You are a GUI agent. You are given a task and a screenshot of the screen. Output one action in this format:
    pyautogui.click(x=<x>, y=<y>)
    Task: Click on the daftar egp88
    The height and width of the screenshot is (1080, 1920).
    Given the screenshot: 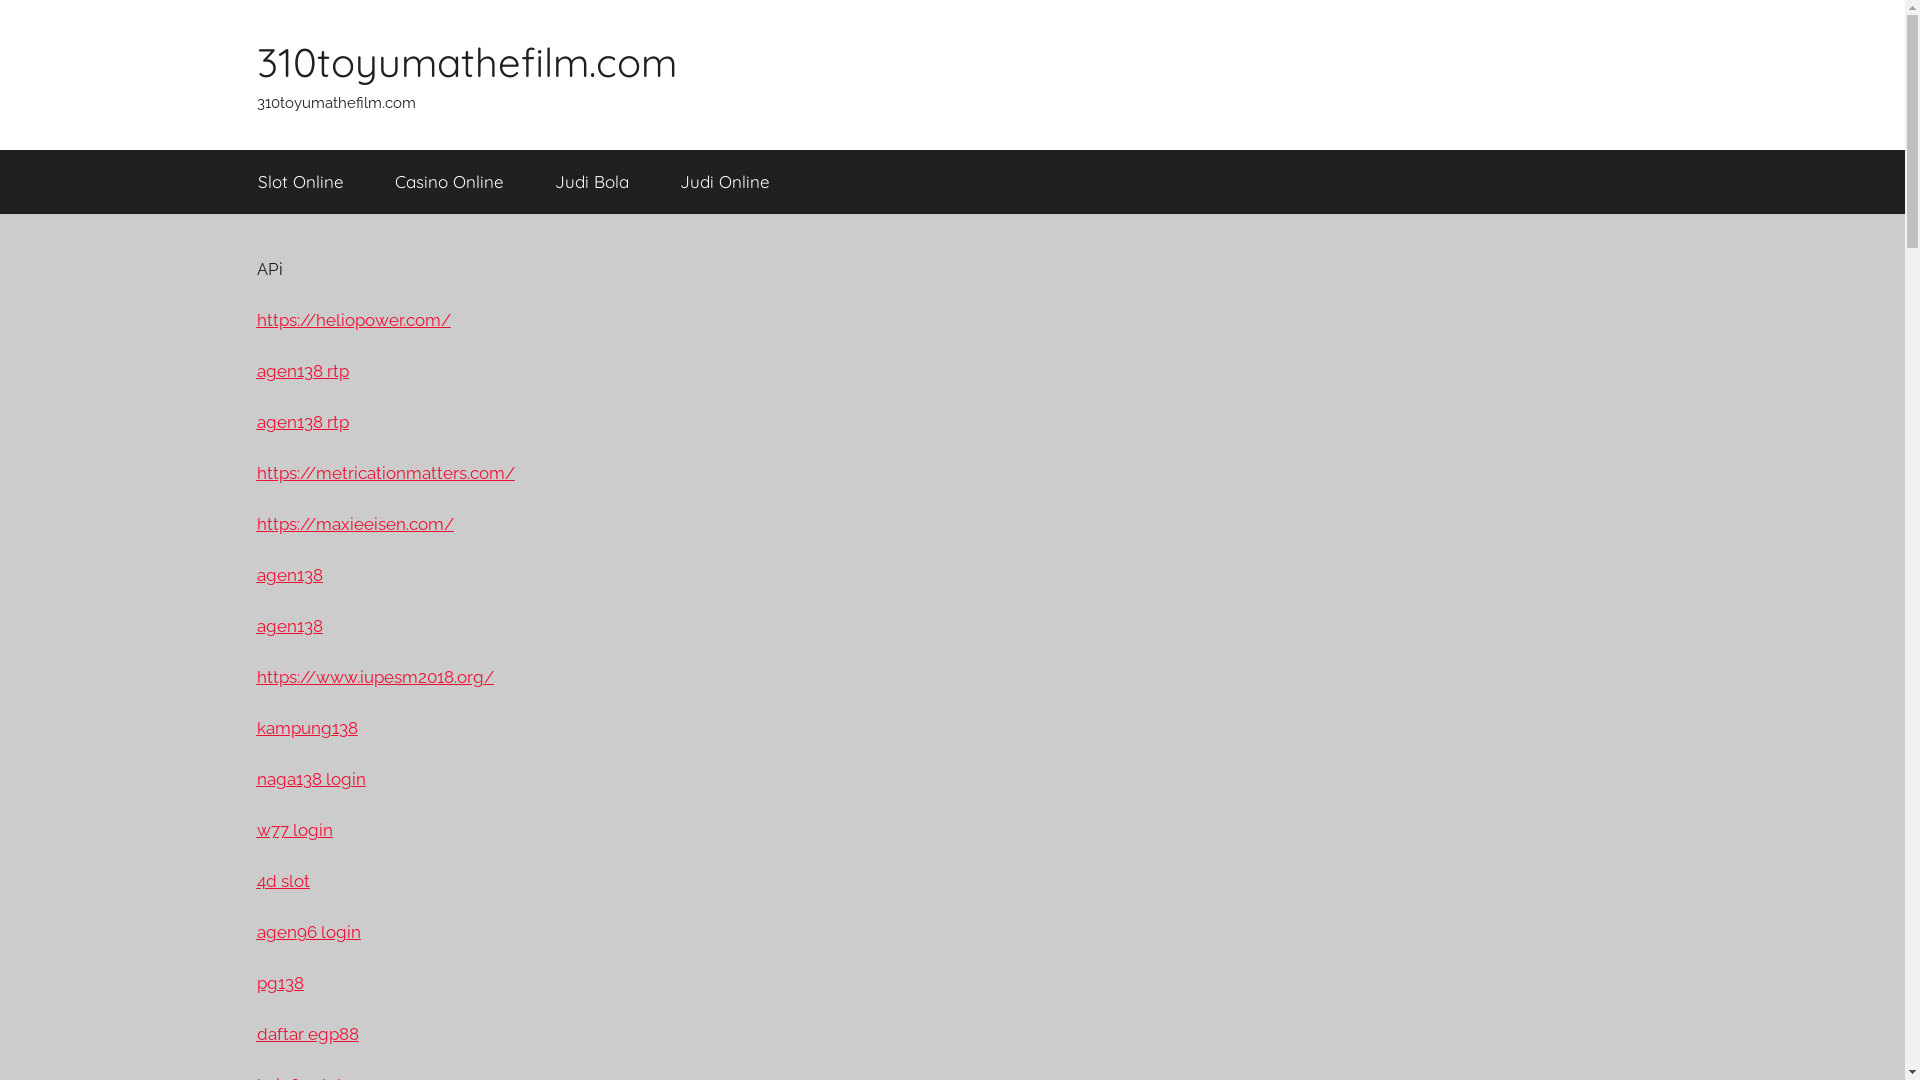 What is the action you would take?
    pyautogui.click(x=307, y=1034)
    